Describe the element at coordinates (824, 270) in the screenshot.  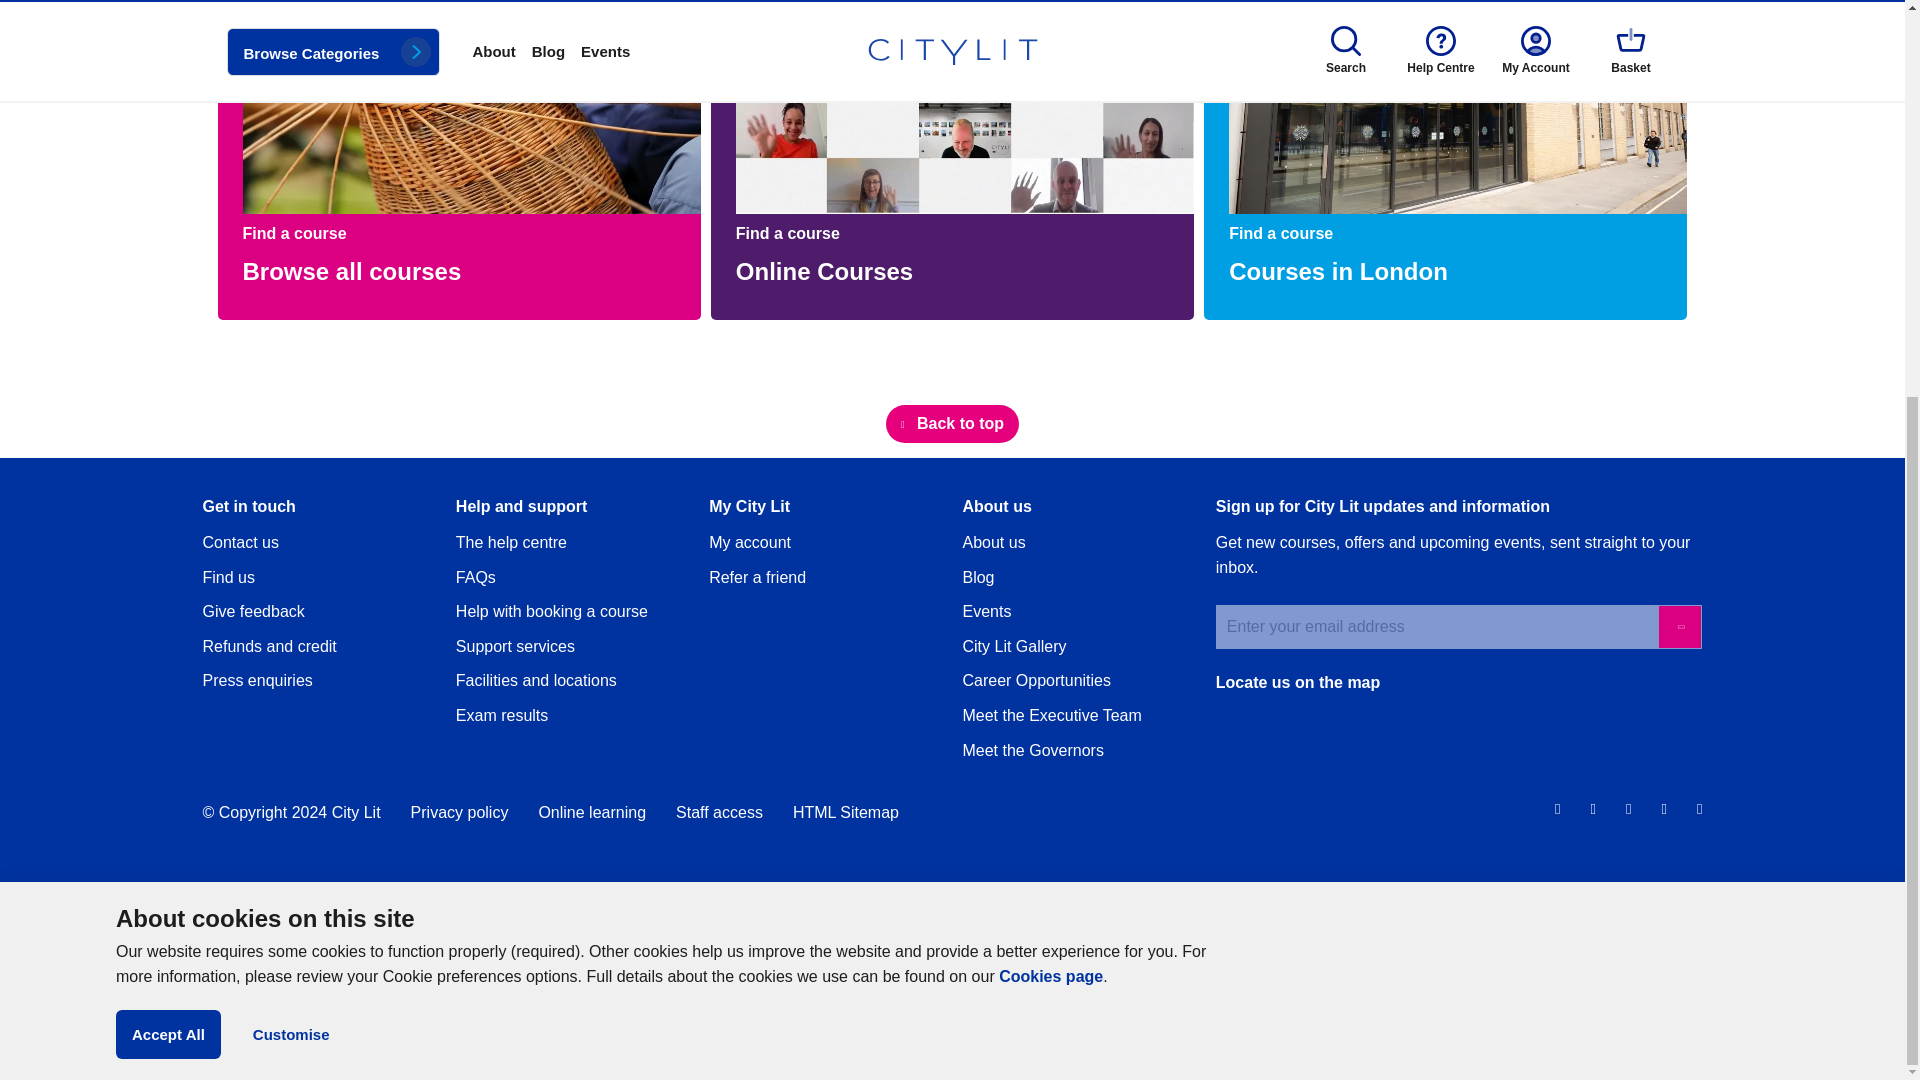
I see `Browse all online courses` at that location.